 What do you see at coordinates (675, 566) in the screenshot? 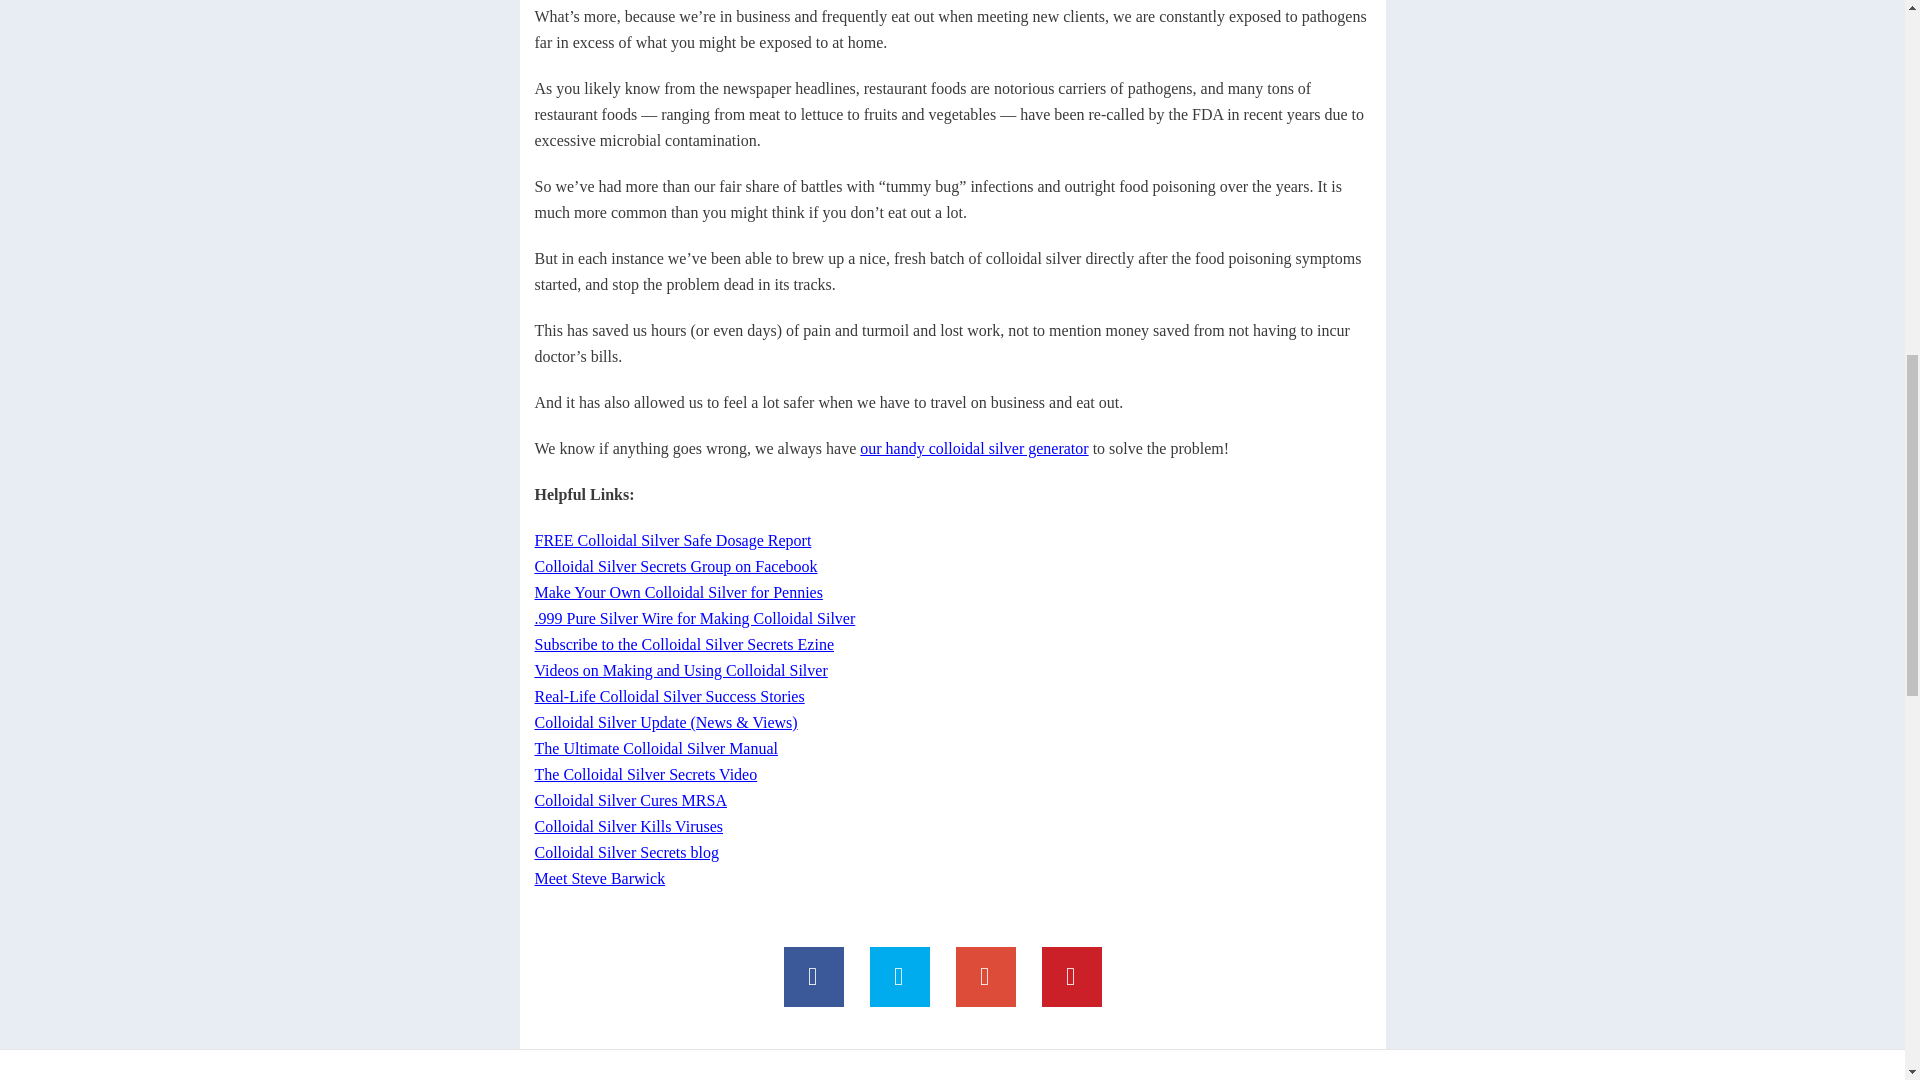
I see `Colloidal Silver Secrets Group on Facebook` at bounding box center [675, 566].